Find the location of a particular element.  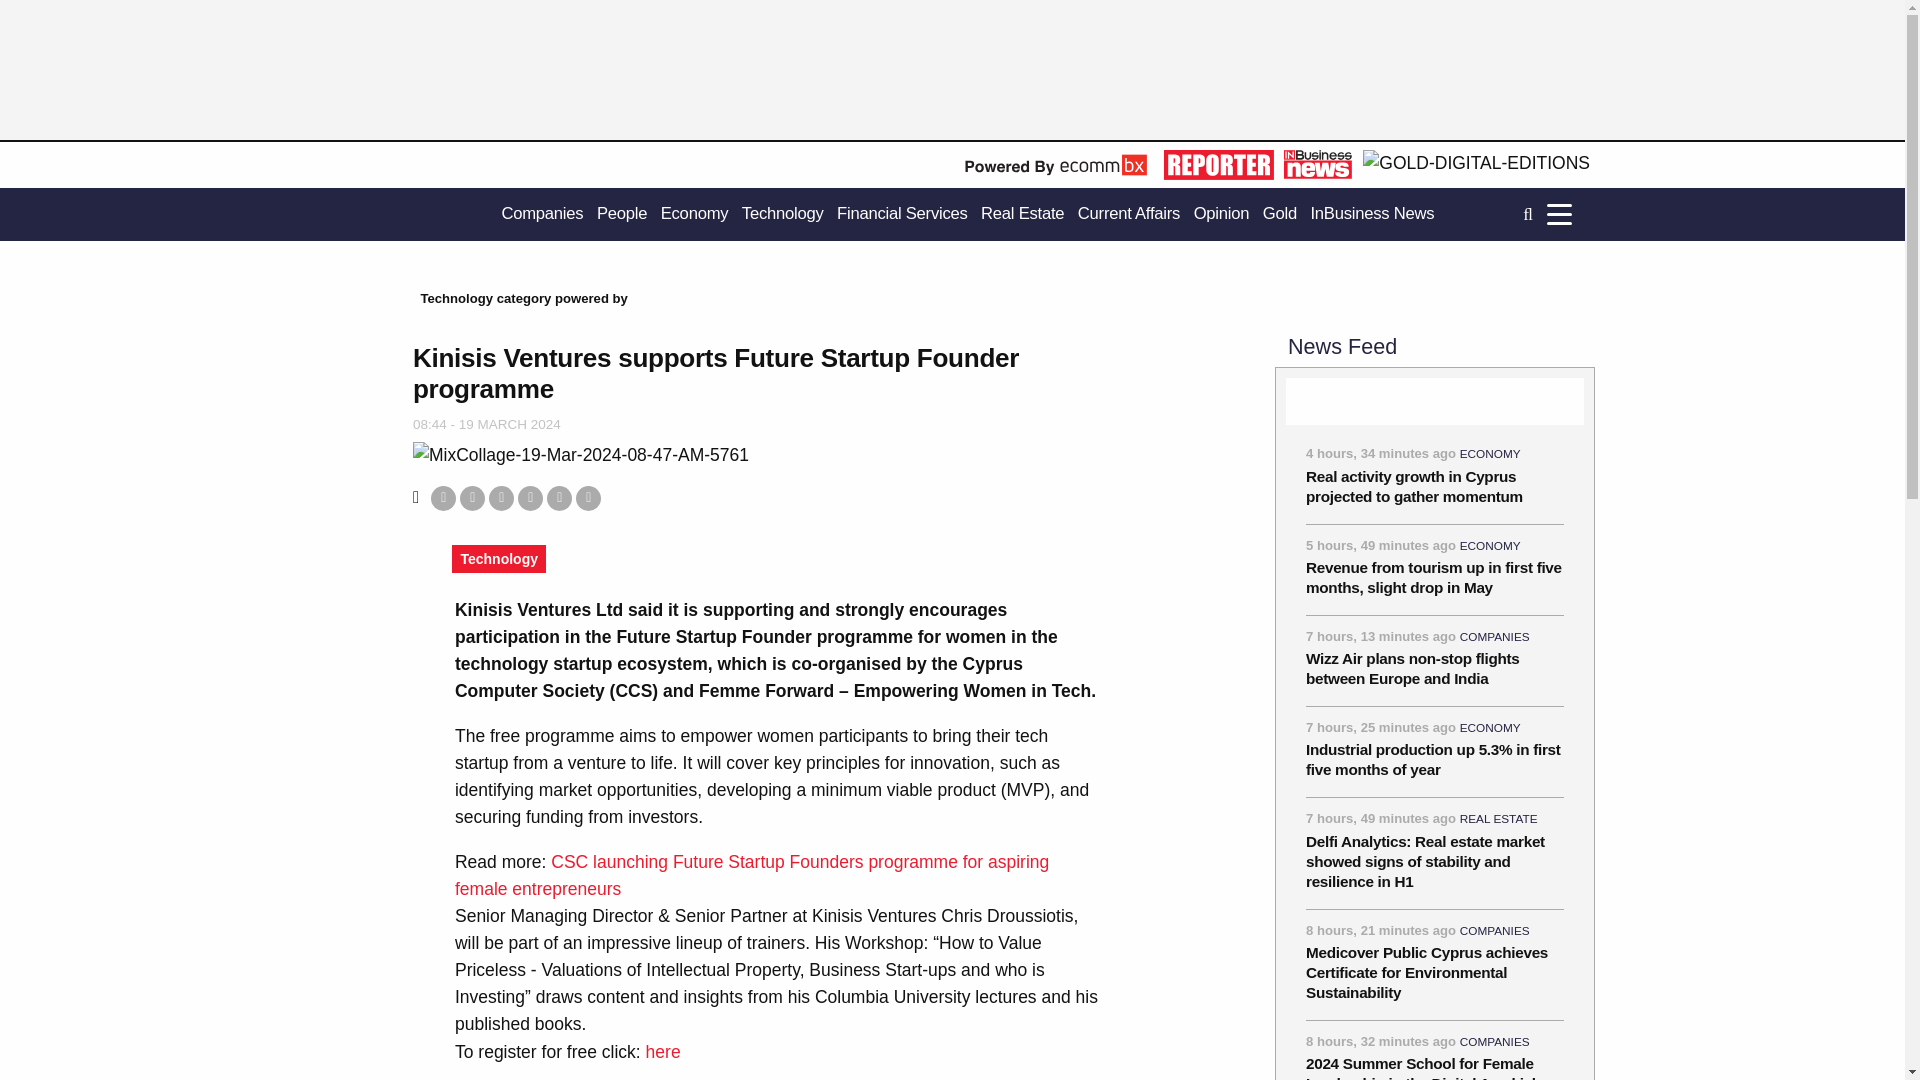

Gold is located at coordinates (1280, 214).